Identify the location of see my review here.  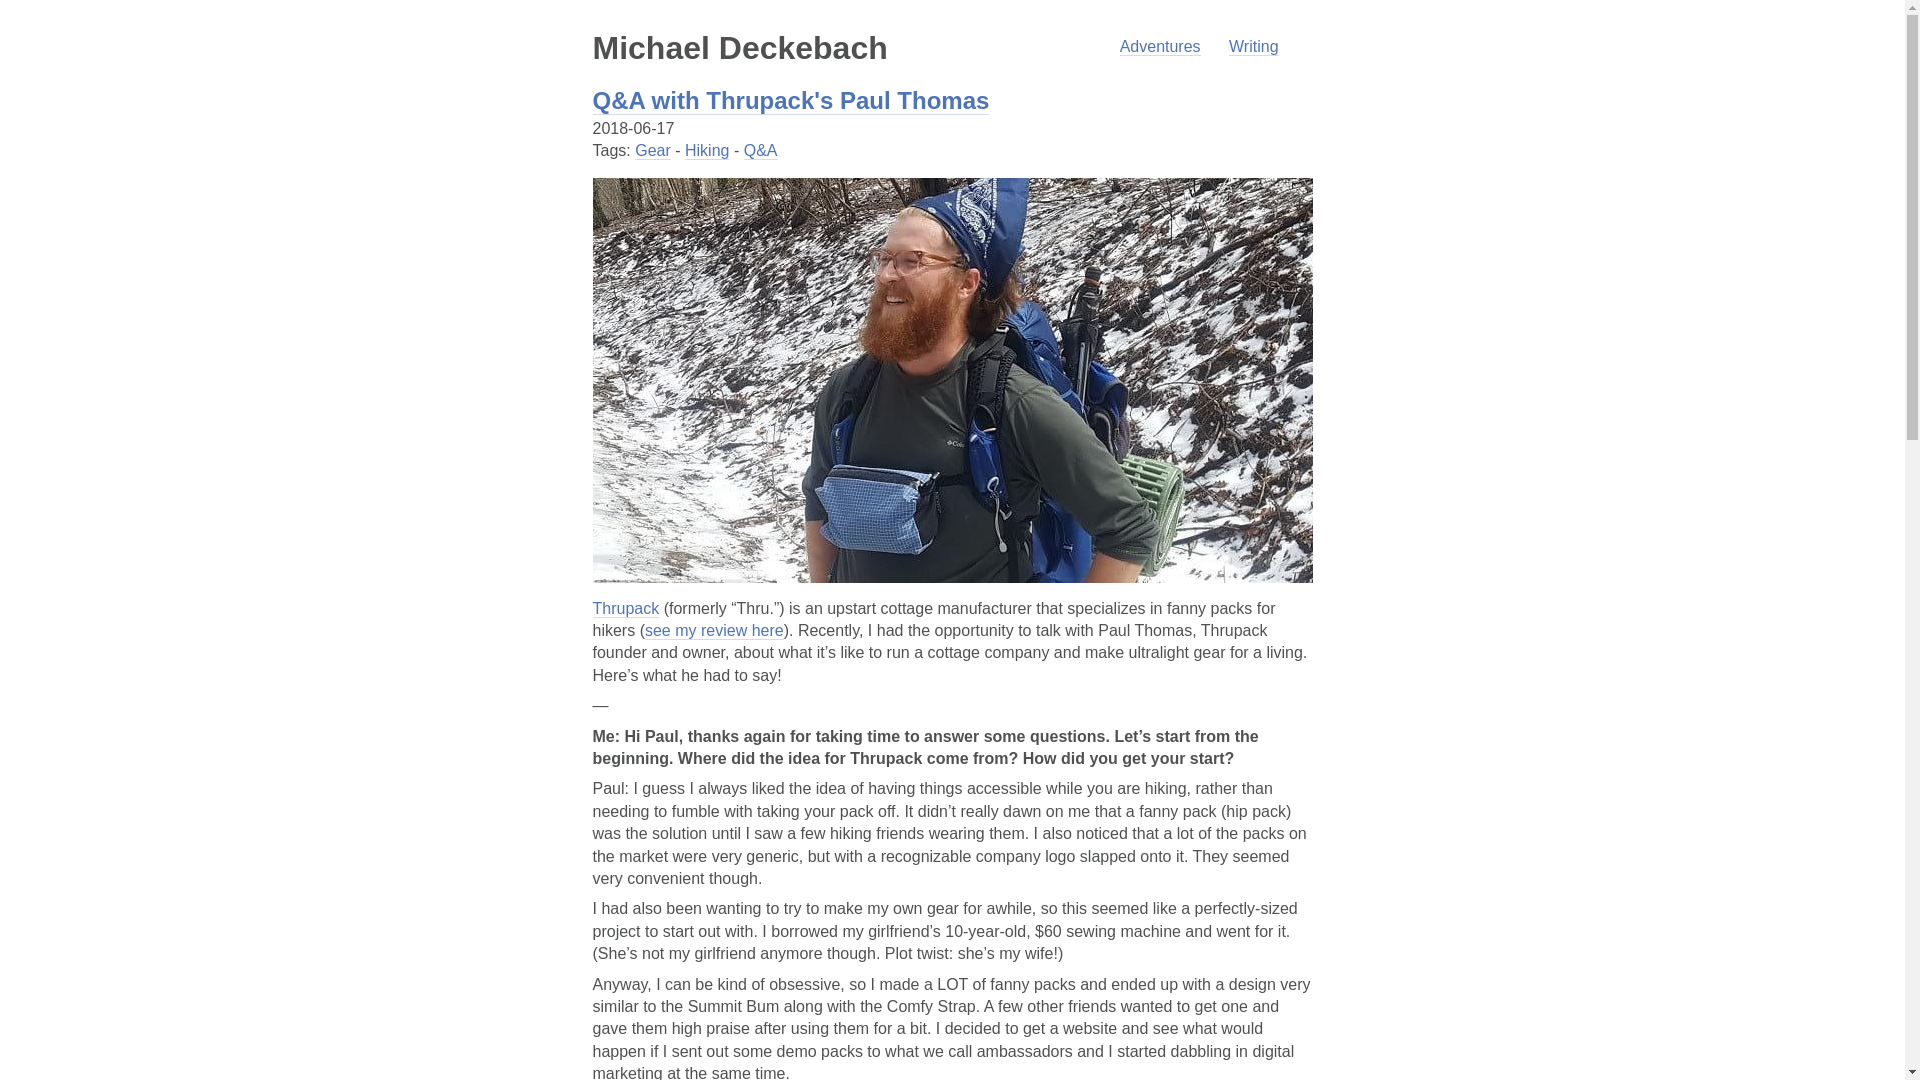
(714, 631).